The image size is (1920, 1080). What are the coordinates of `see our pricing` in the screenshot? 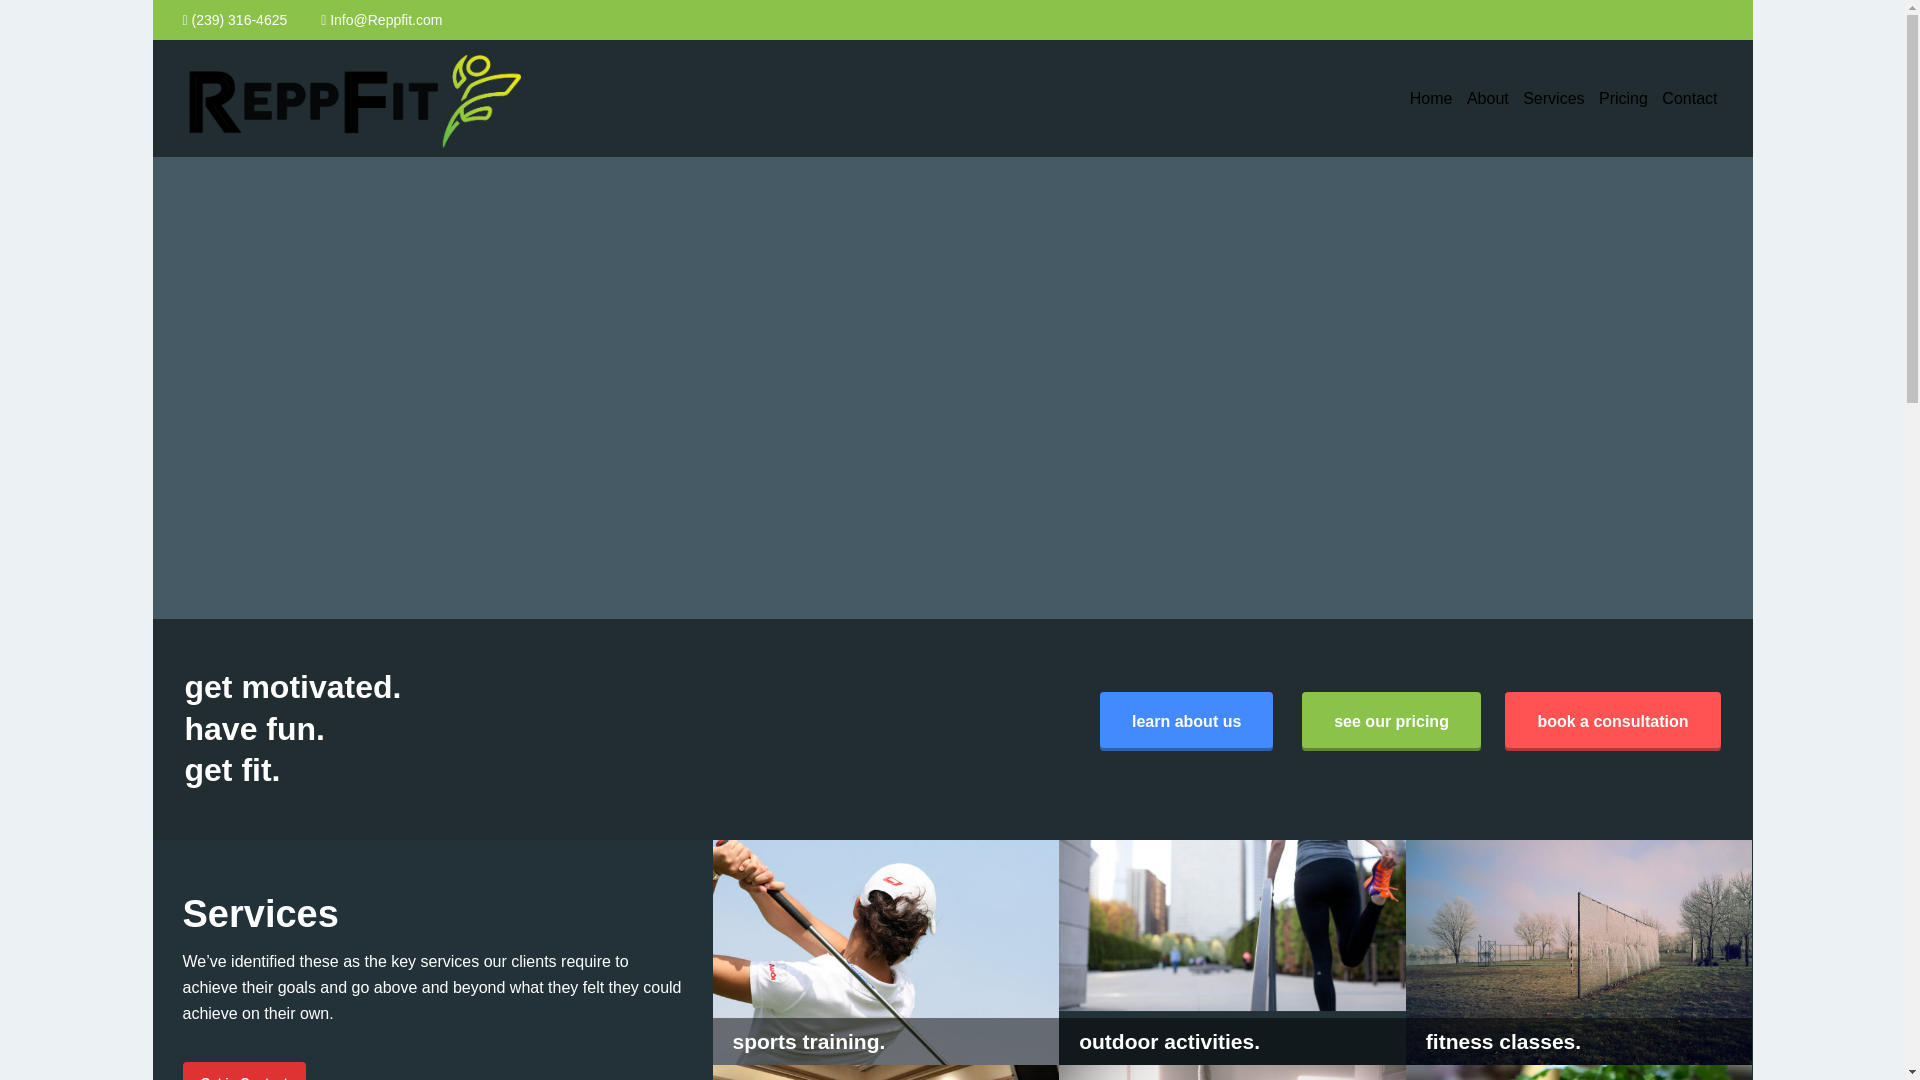 It's located at (1390, 721).